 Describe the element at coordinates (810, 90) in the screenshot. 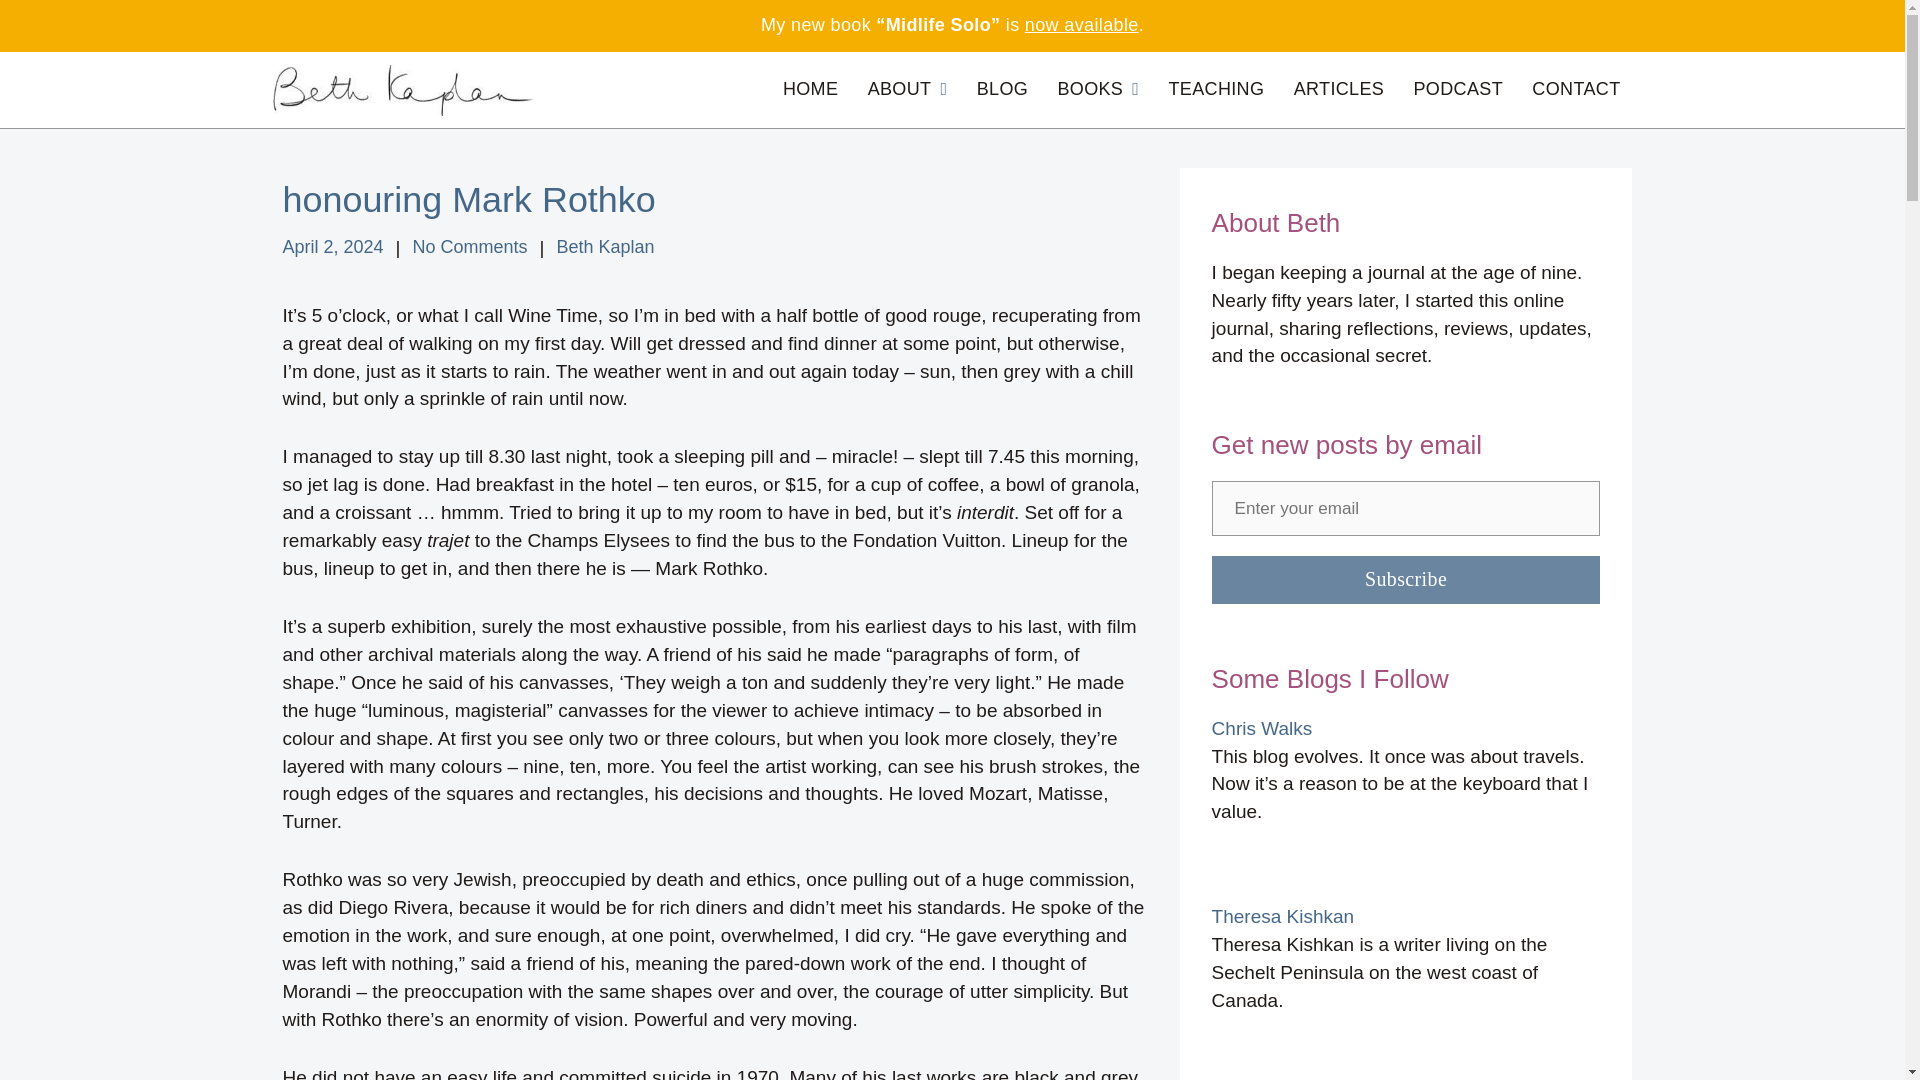

I see `HOME` at that location.